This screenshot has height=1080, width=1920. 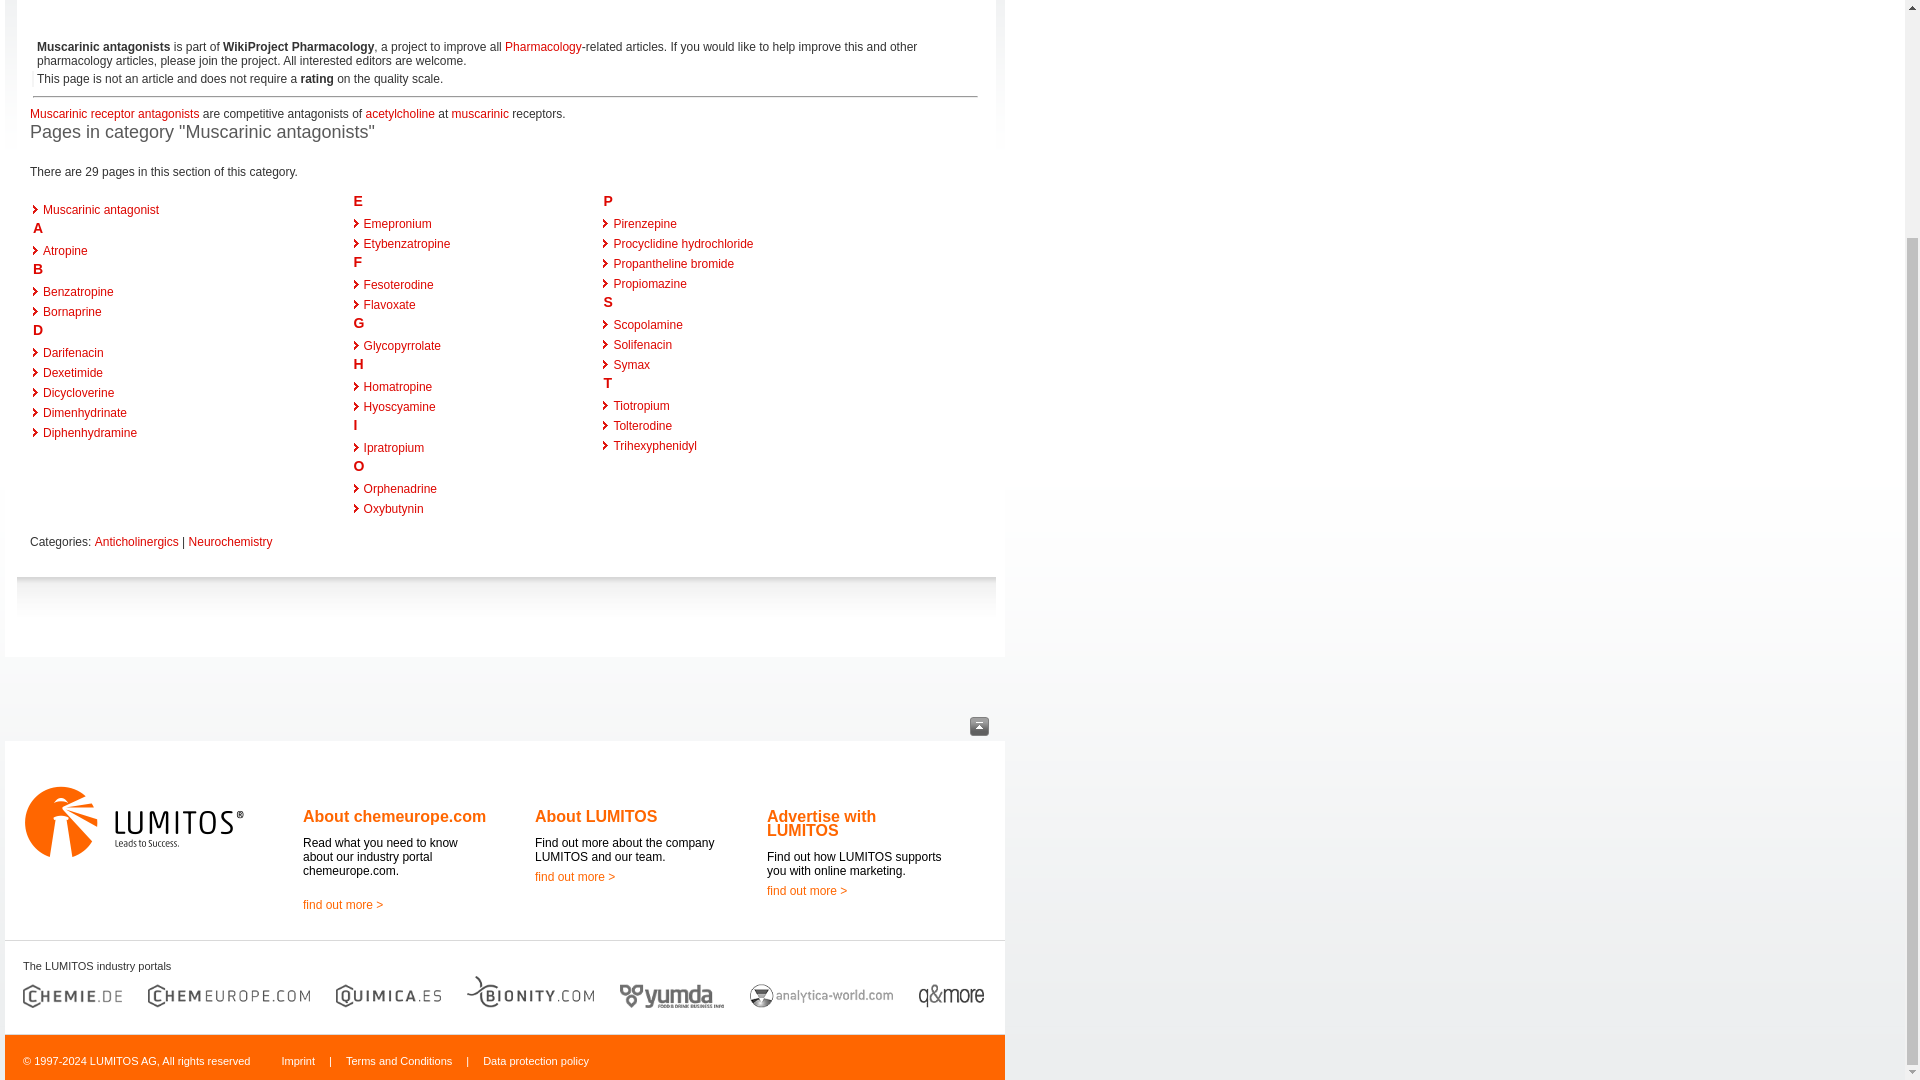 I want to click on Muscarinic acetylcholine receptor, so click(x=480, y=113).